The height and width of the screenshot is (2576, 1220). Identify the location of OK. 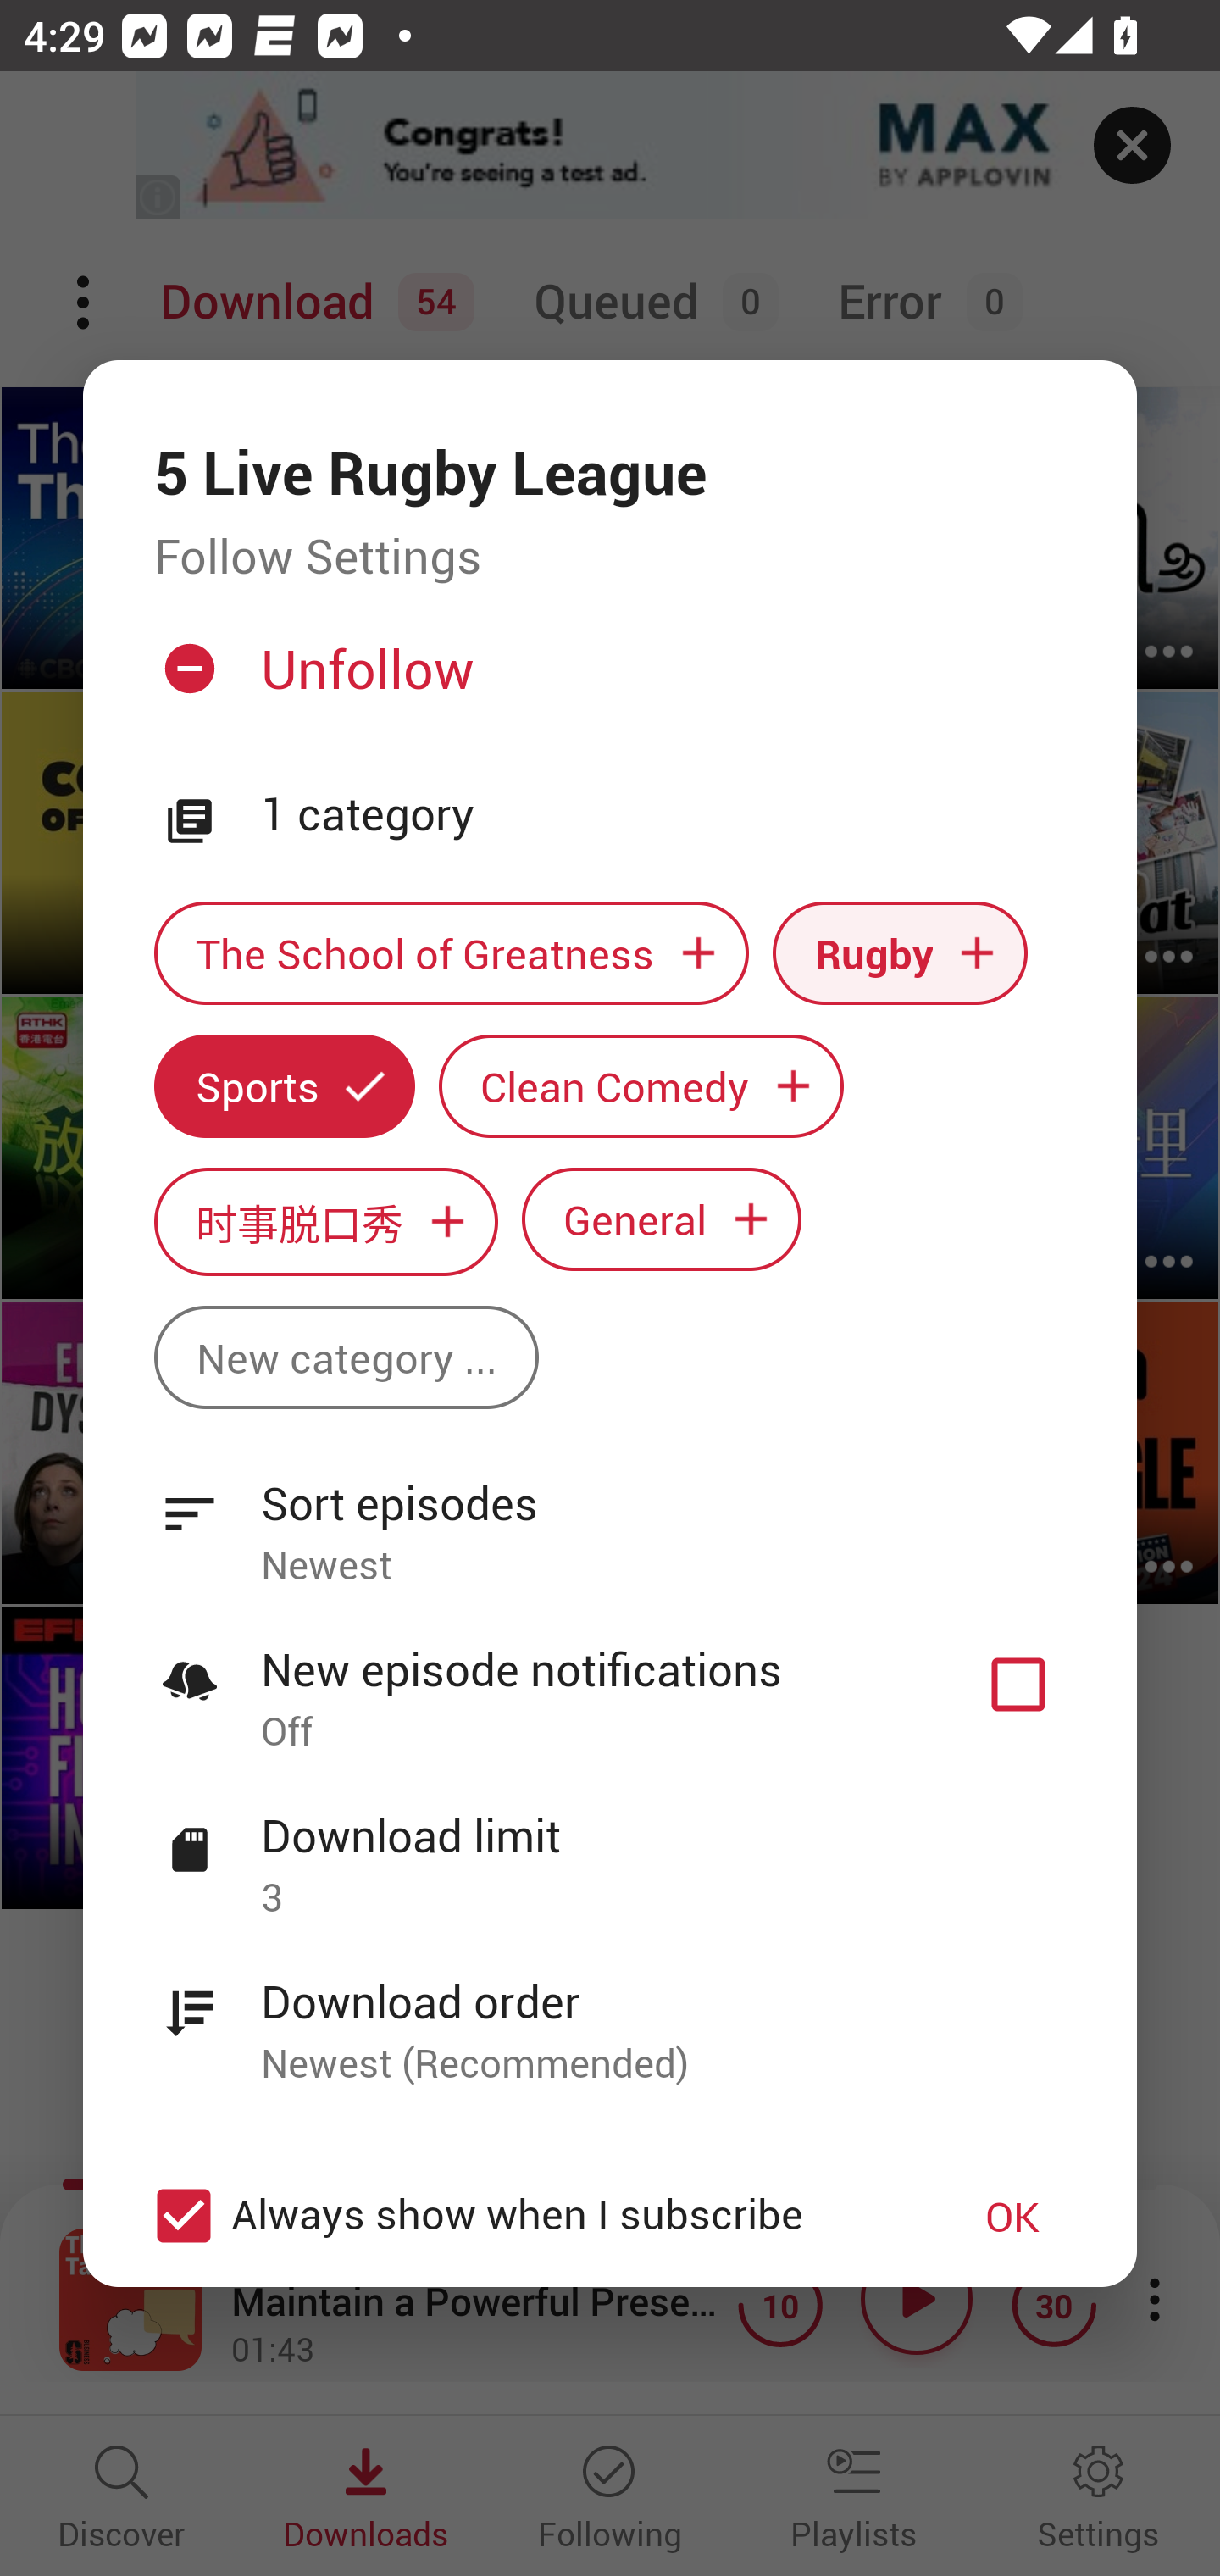
(1012, 2217).